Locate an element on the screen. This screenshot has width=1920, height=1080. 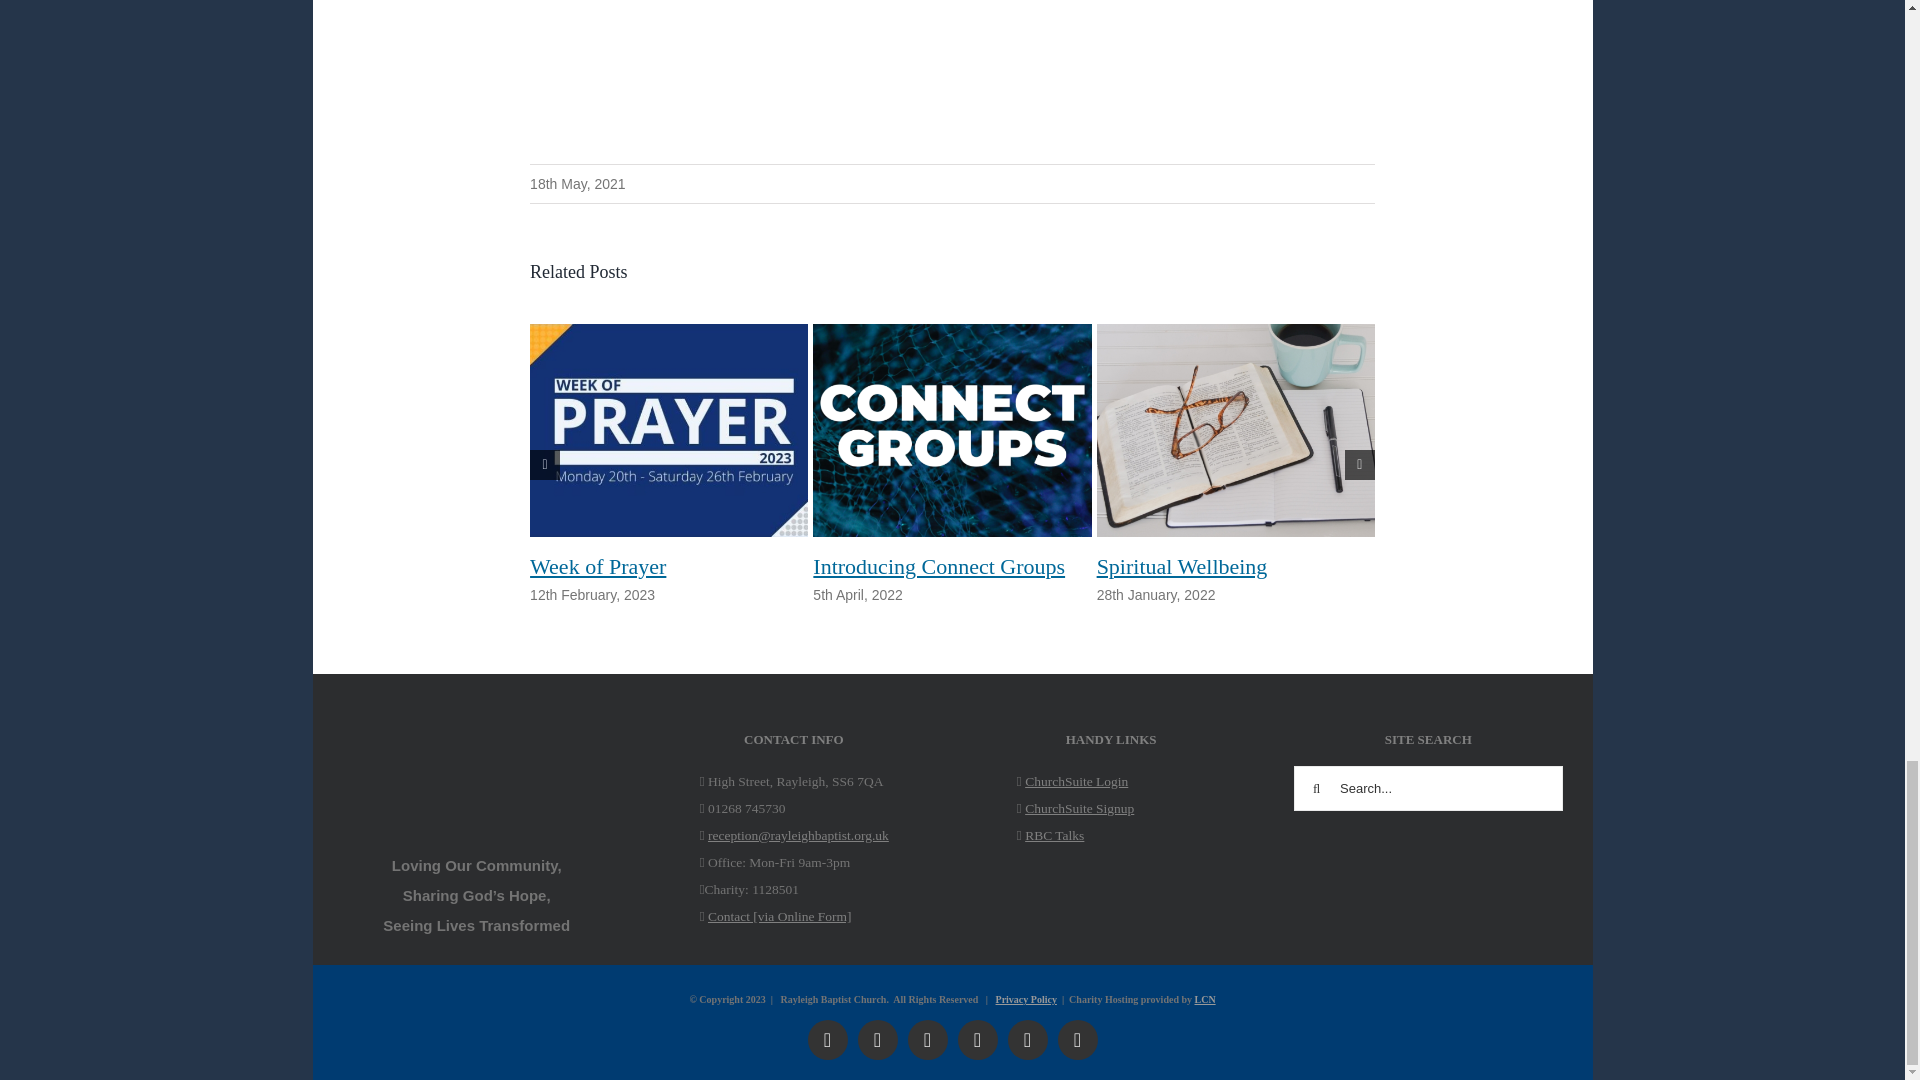
Facebook is located at coordinates (828, 1039).